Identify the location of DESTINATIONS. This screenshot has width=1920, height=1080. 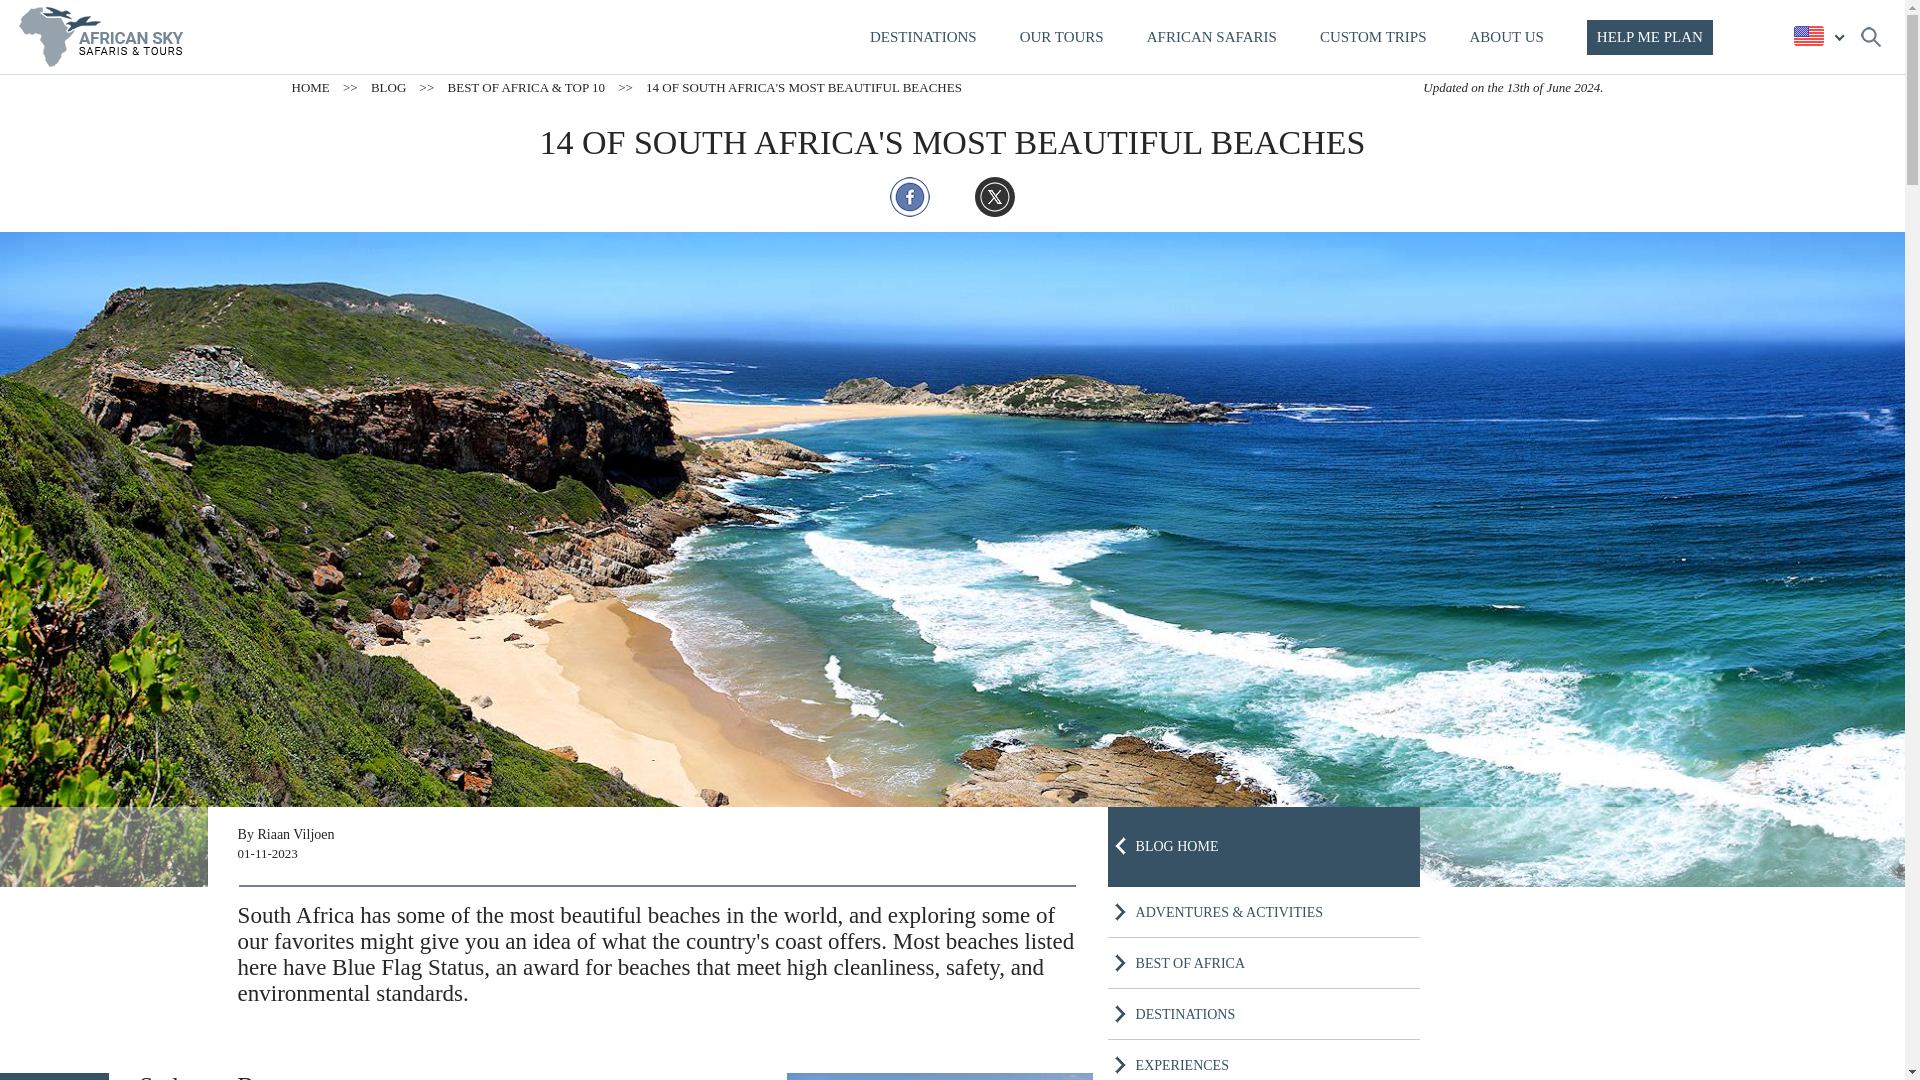
(1186, 1014).